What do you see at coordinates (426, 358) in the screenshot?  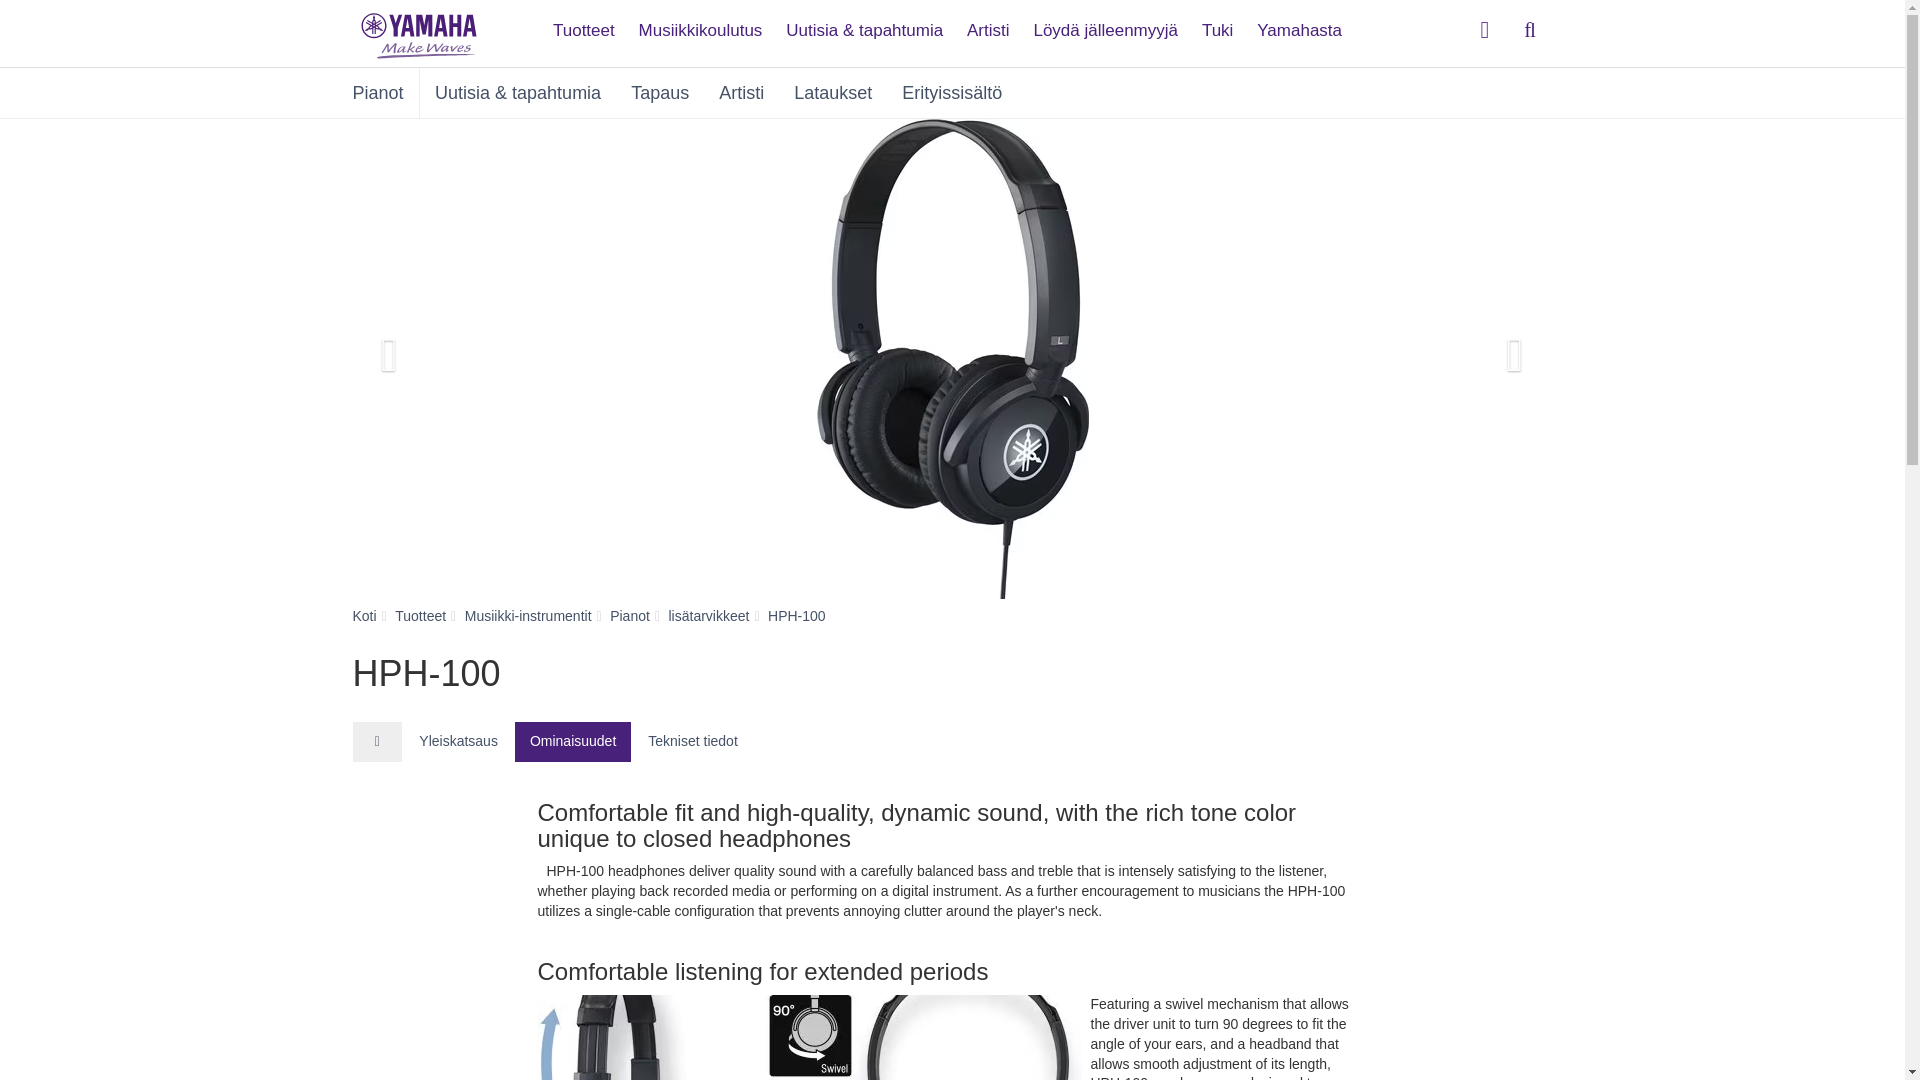 I see `Edelliset` at bounding box center [426, 358].